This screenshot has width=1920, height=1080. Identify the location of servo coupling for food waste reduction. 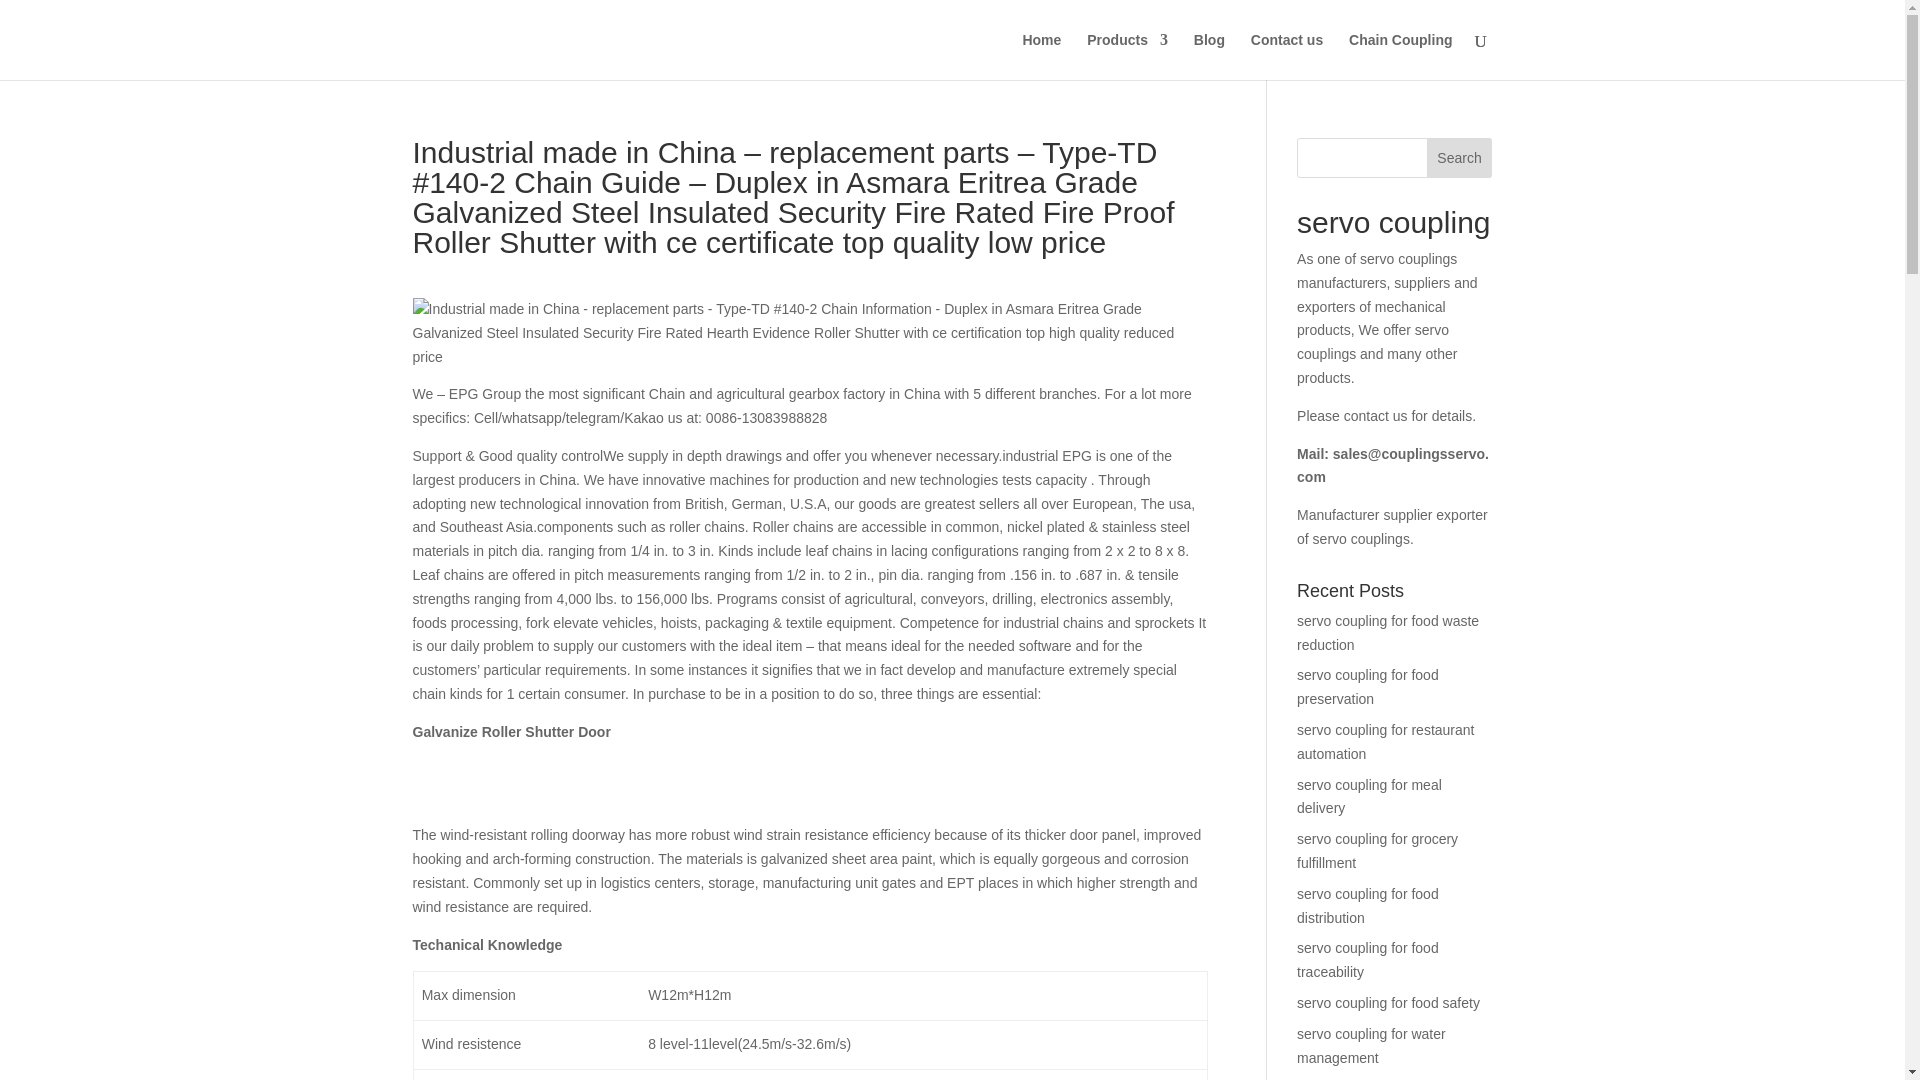
(1388, 633).